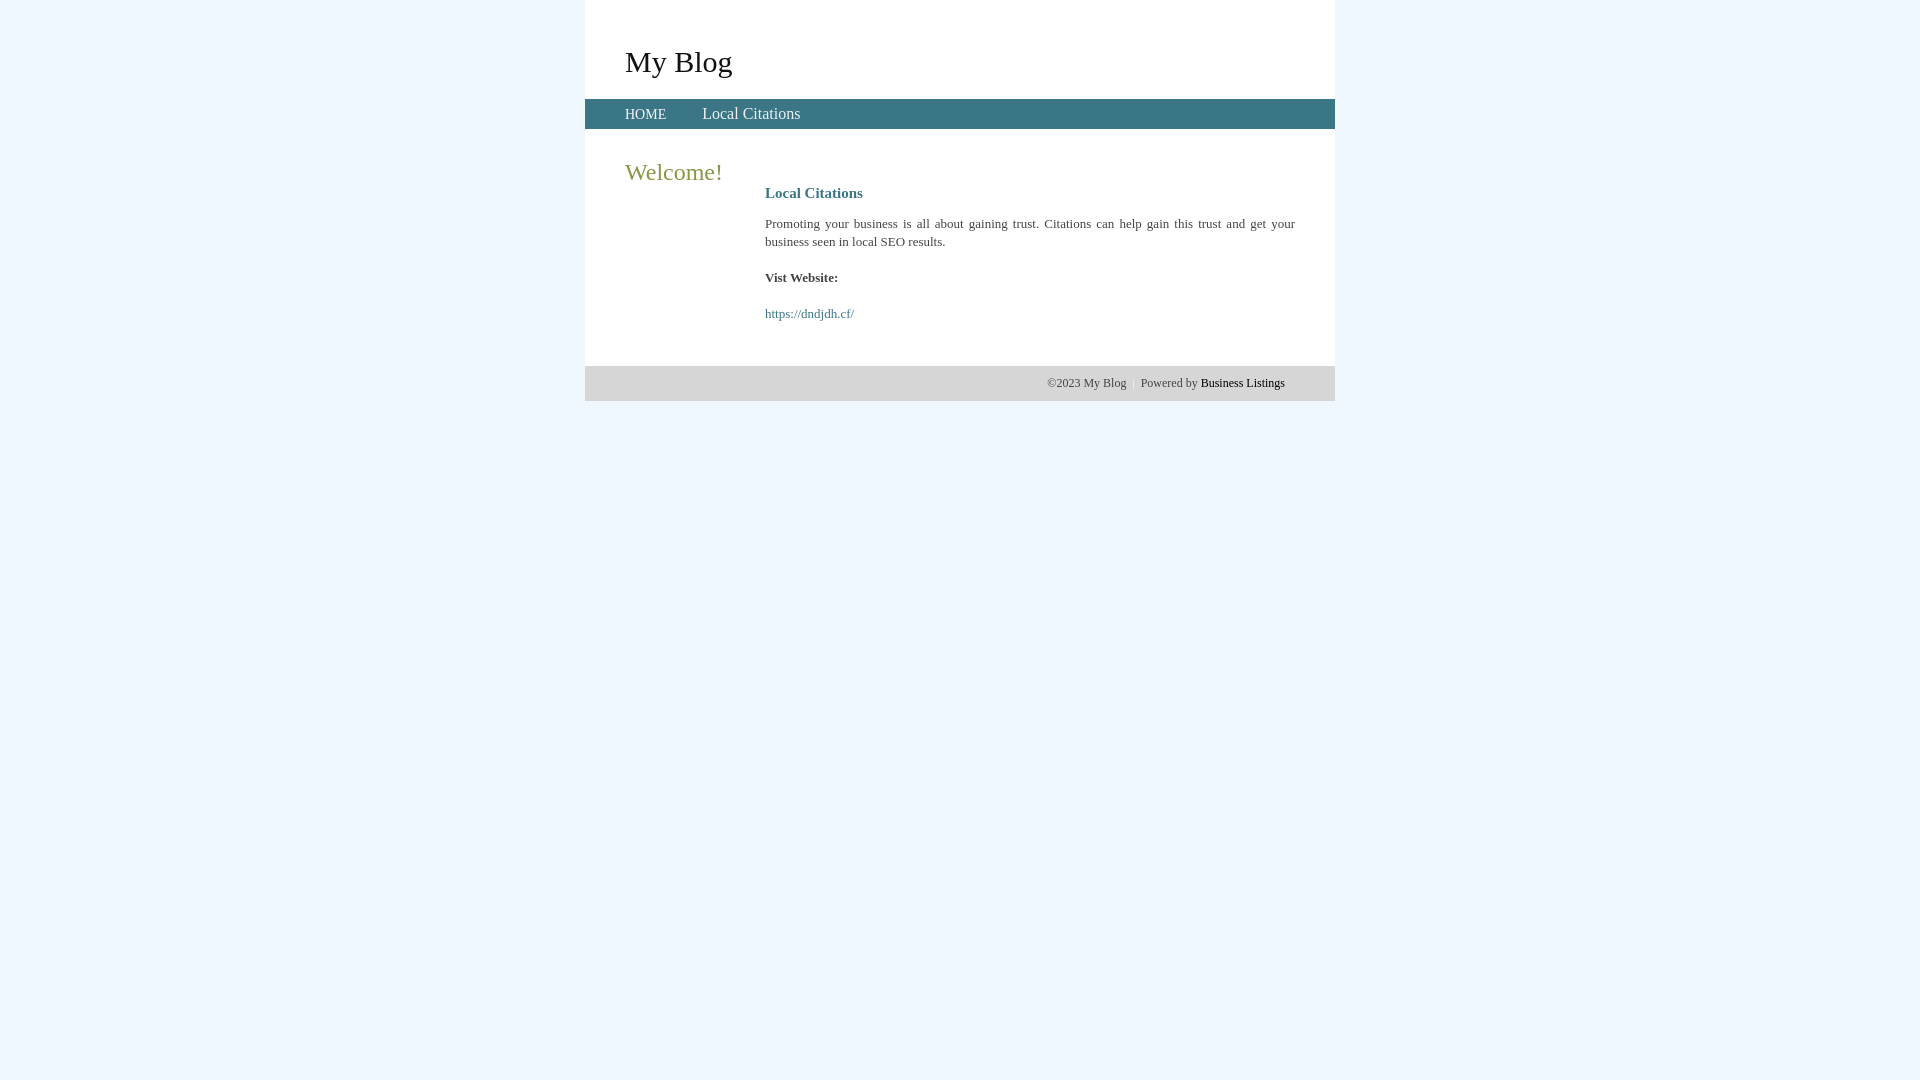 This screenshot has height=1080, width=1920. I want to click on HOME, so click(646, 114).